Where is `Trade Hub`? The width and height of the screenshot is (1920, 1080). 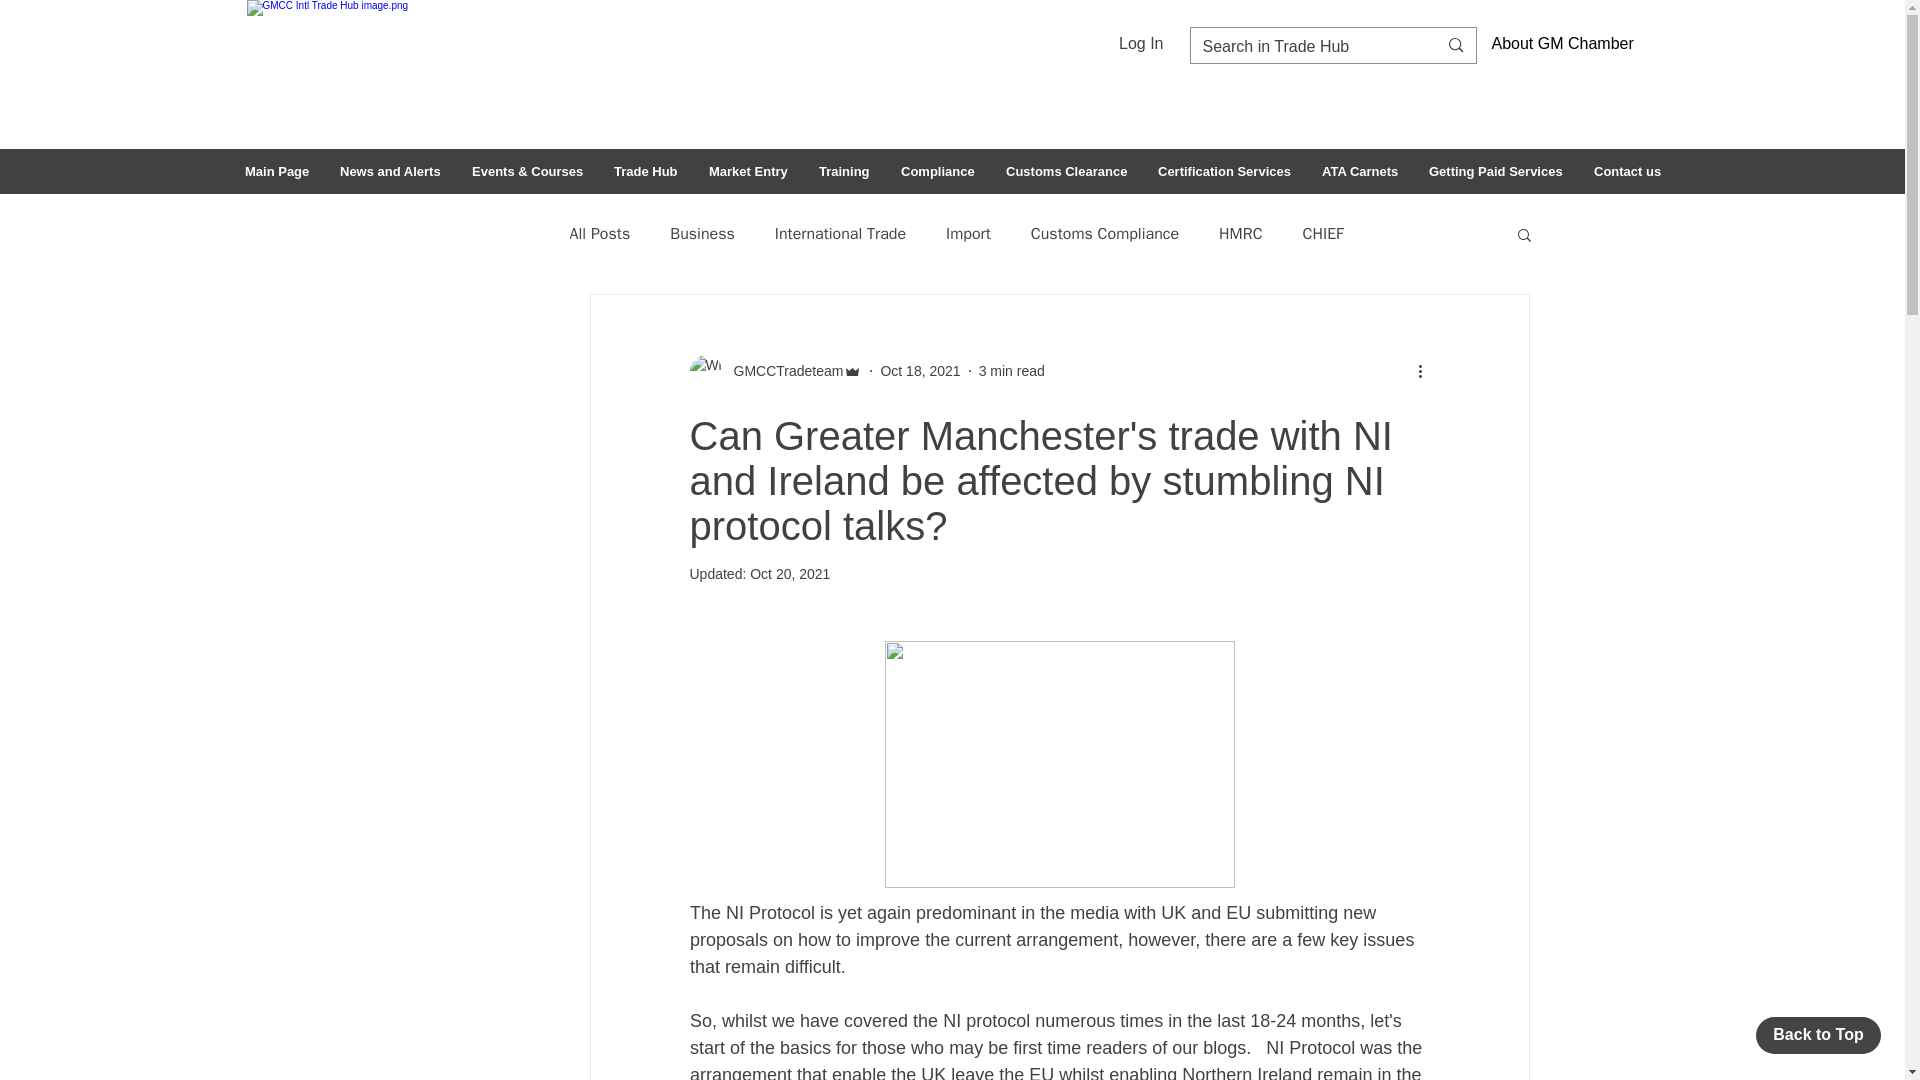 Trade Hub is located at coordinates (645, 172).